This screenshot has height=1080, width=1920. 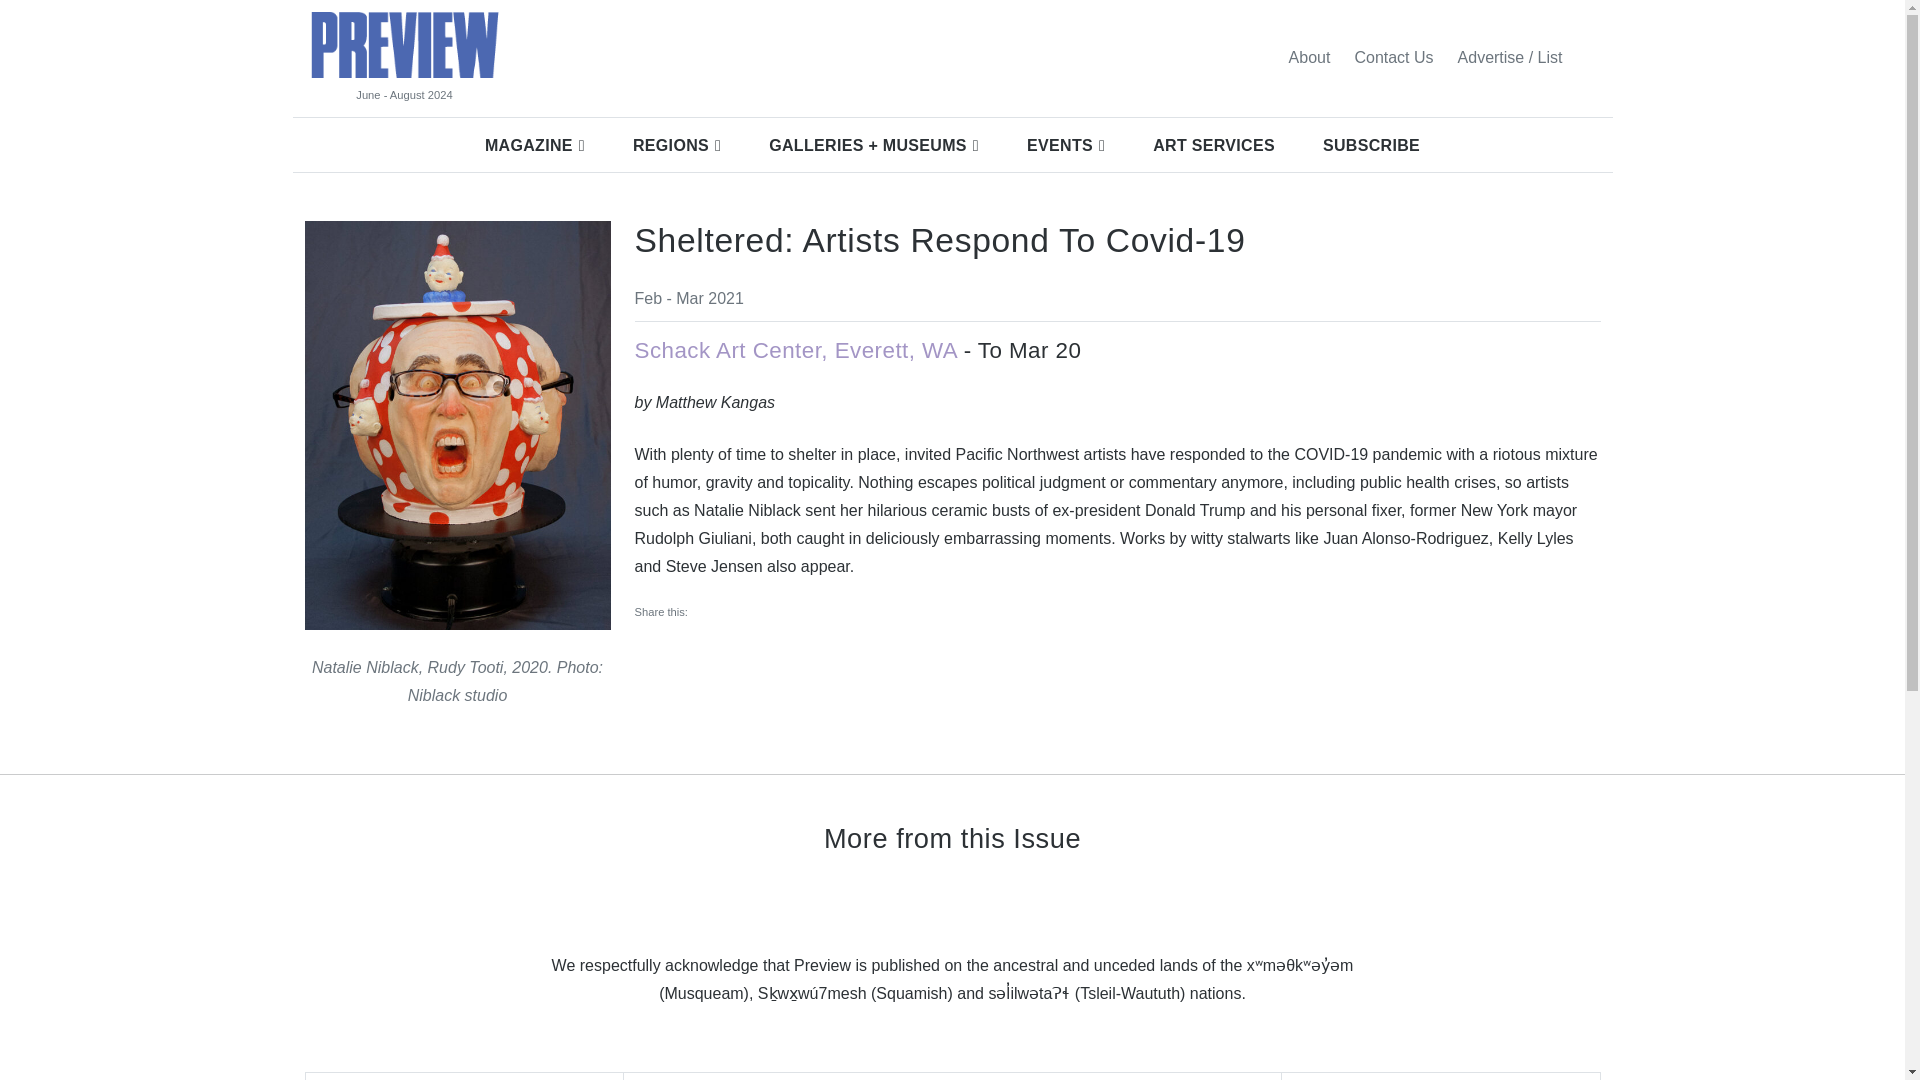 I want to click on Open Search, so click(x=1586, y=57).